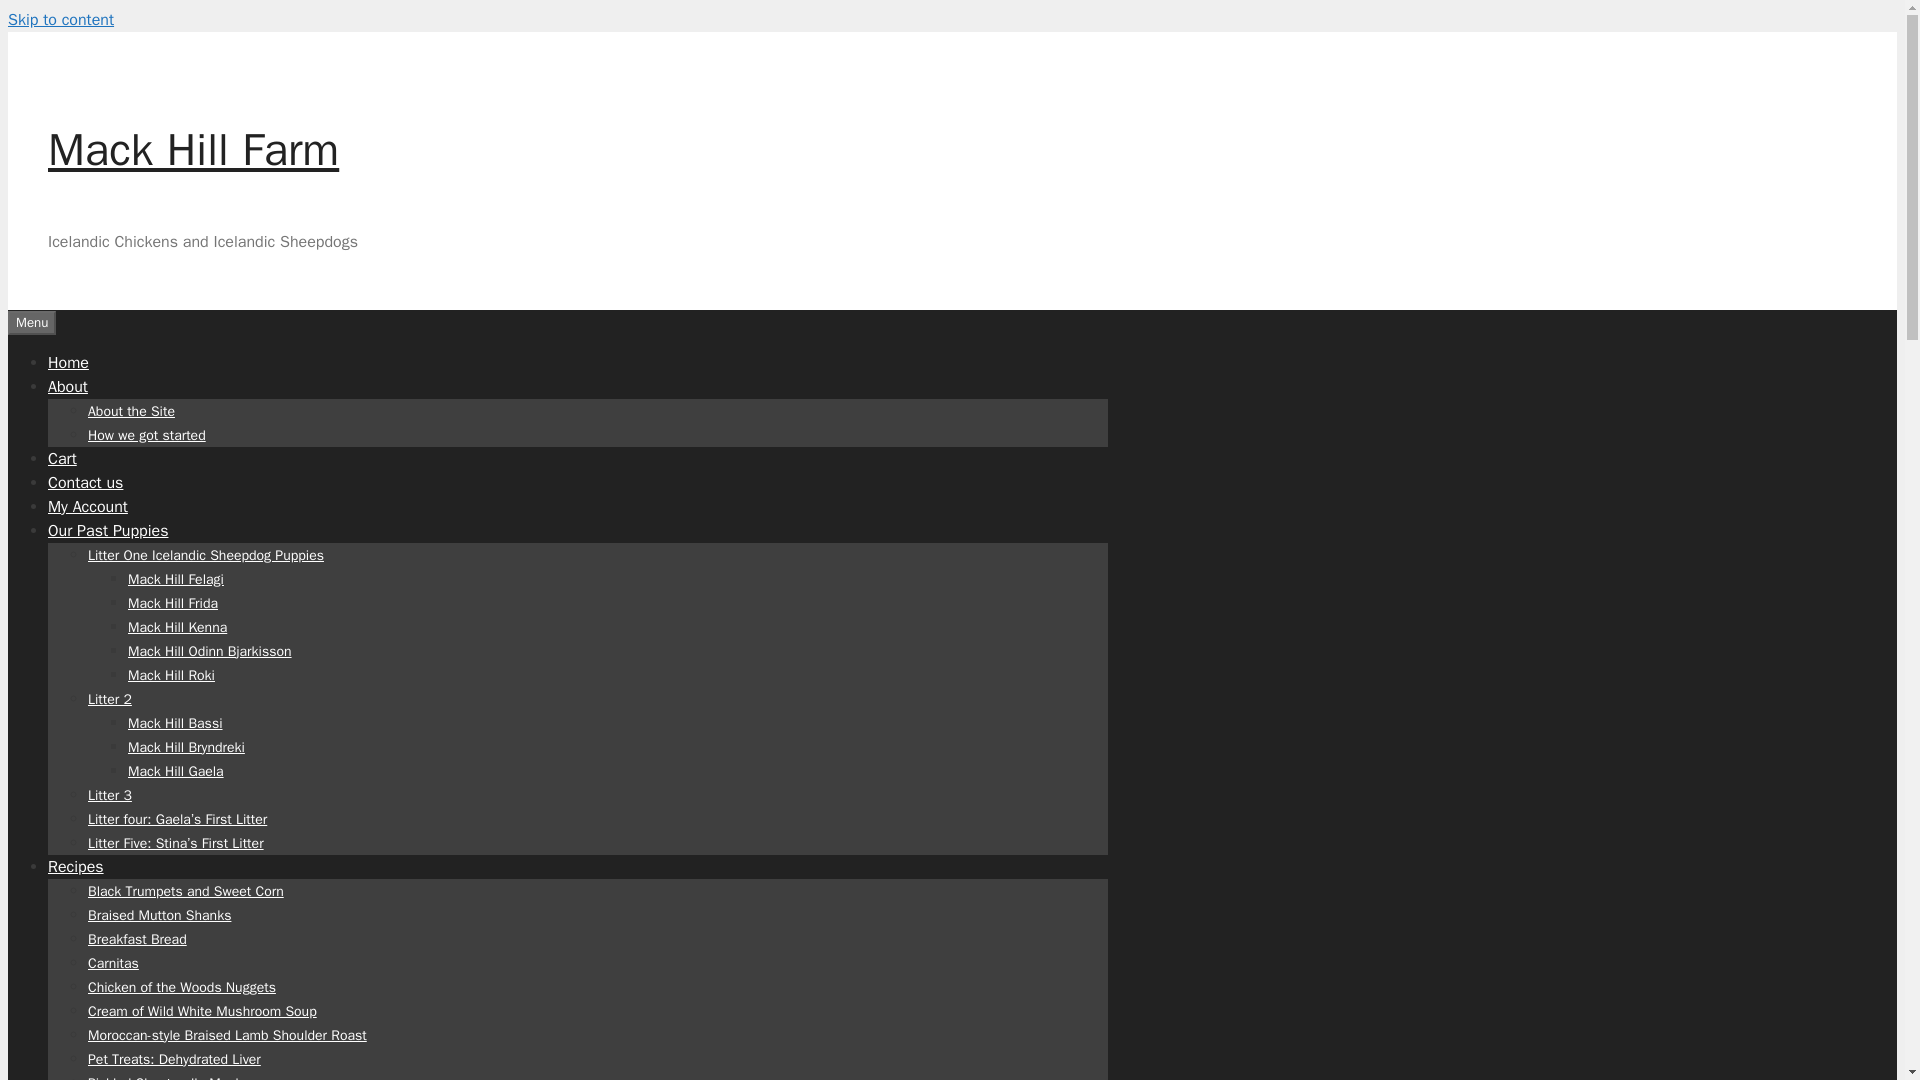 The image size is (1920, 1080). Describe the element at coordinates (60, 20) in the screenshot. I see `Skip to content` at that location.